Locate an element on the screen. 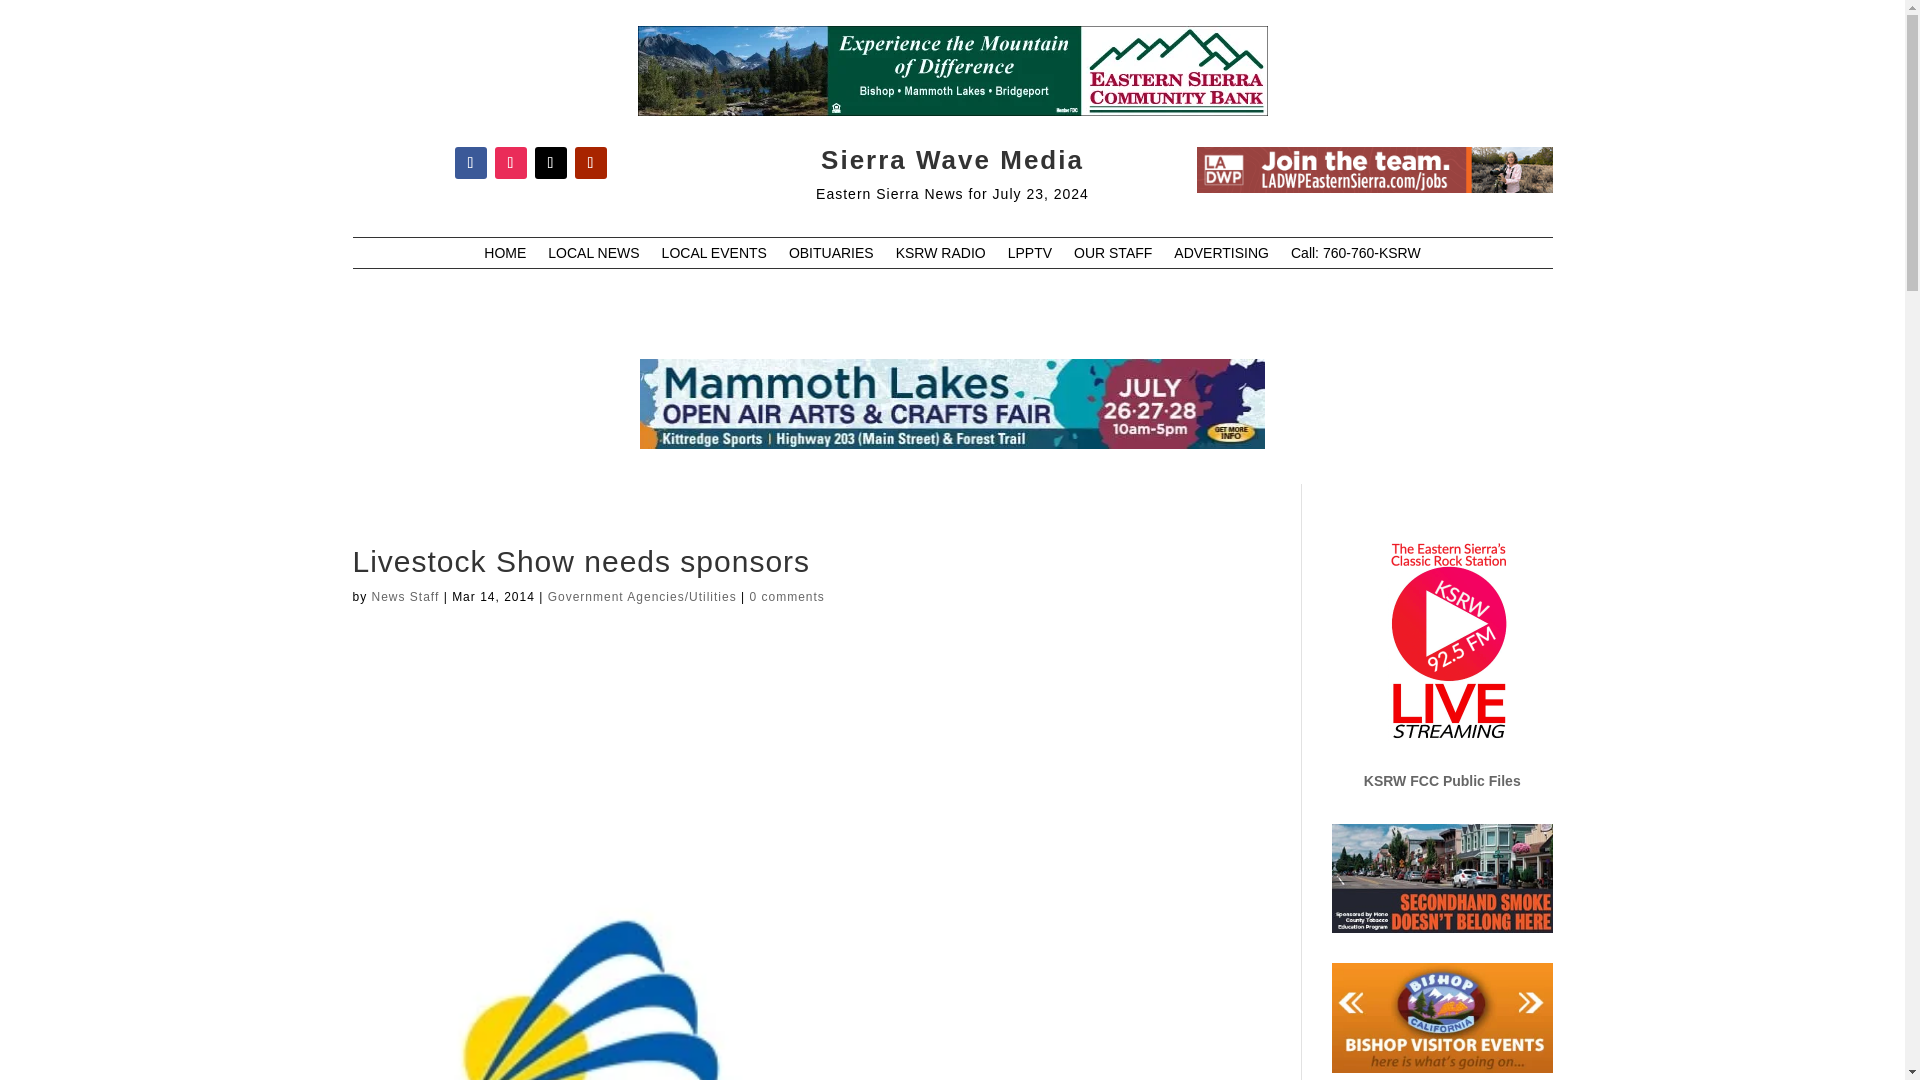 The image size is (1920, 1080). LPPTV is located at coordinates (1030, 256).